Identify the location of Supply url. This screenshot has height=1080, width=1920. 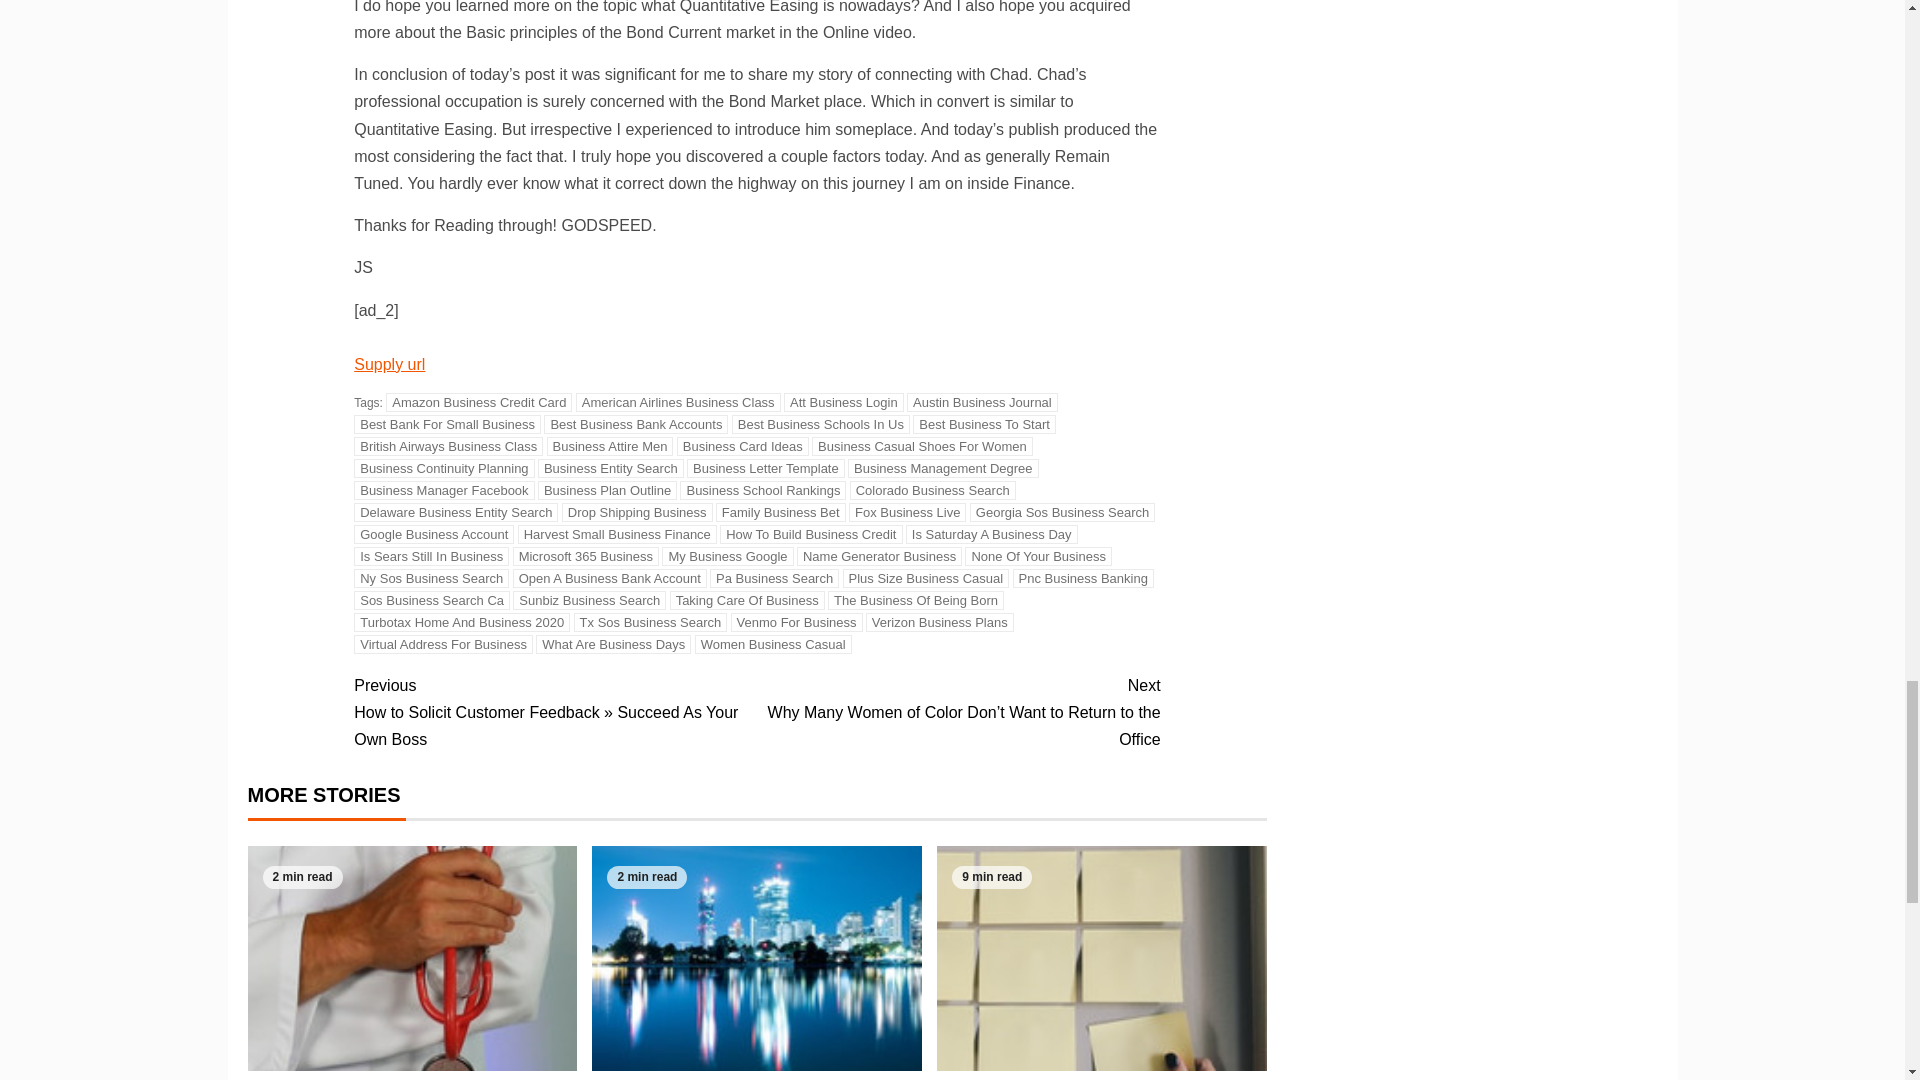
(388, 364).